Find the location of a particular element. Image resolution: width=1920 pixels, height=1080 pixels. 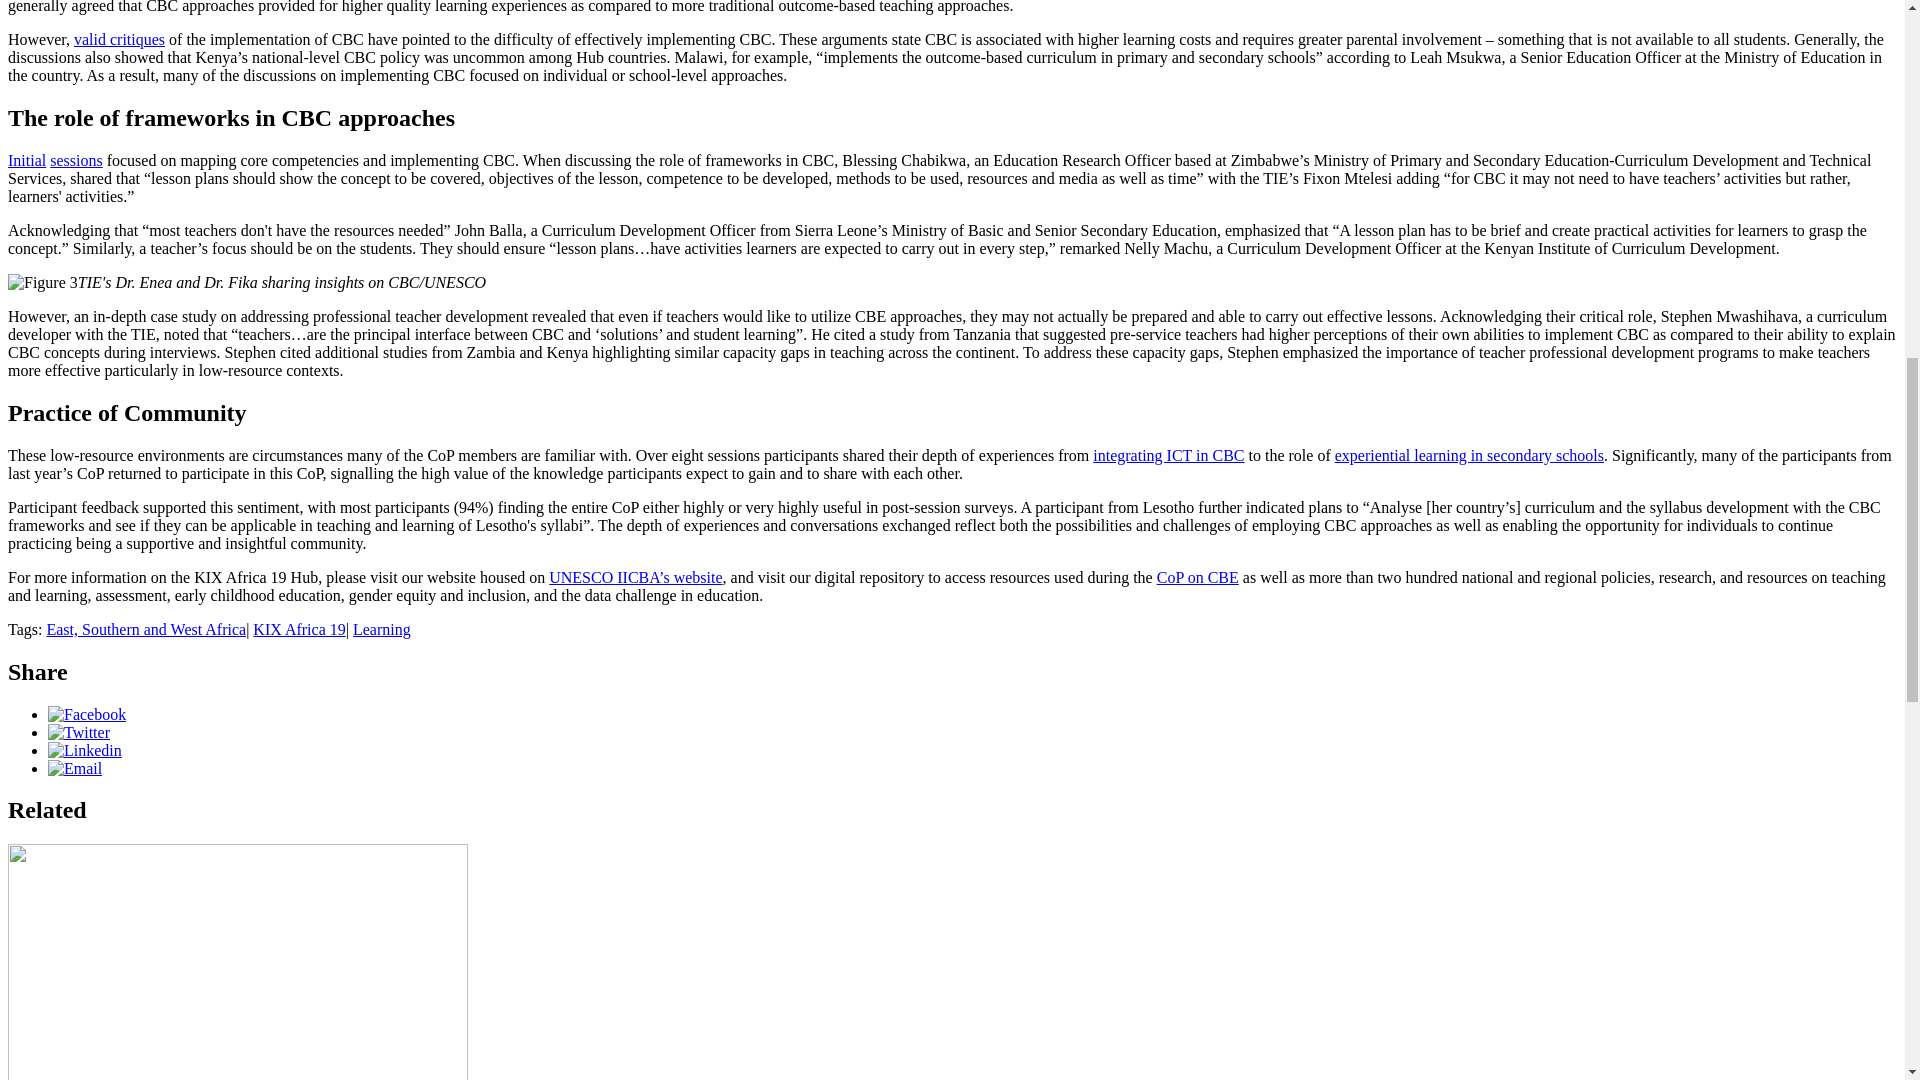

CoP on CBE is located at coordinates (1198, 578).